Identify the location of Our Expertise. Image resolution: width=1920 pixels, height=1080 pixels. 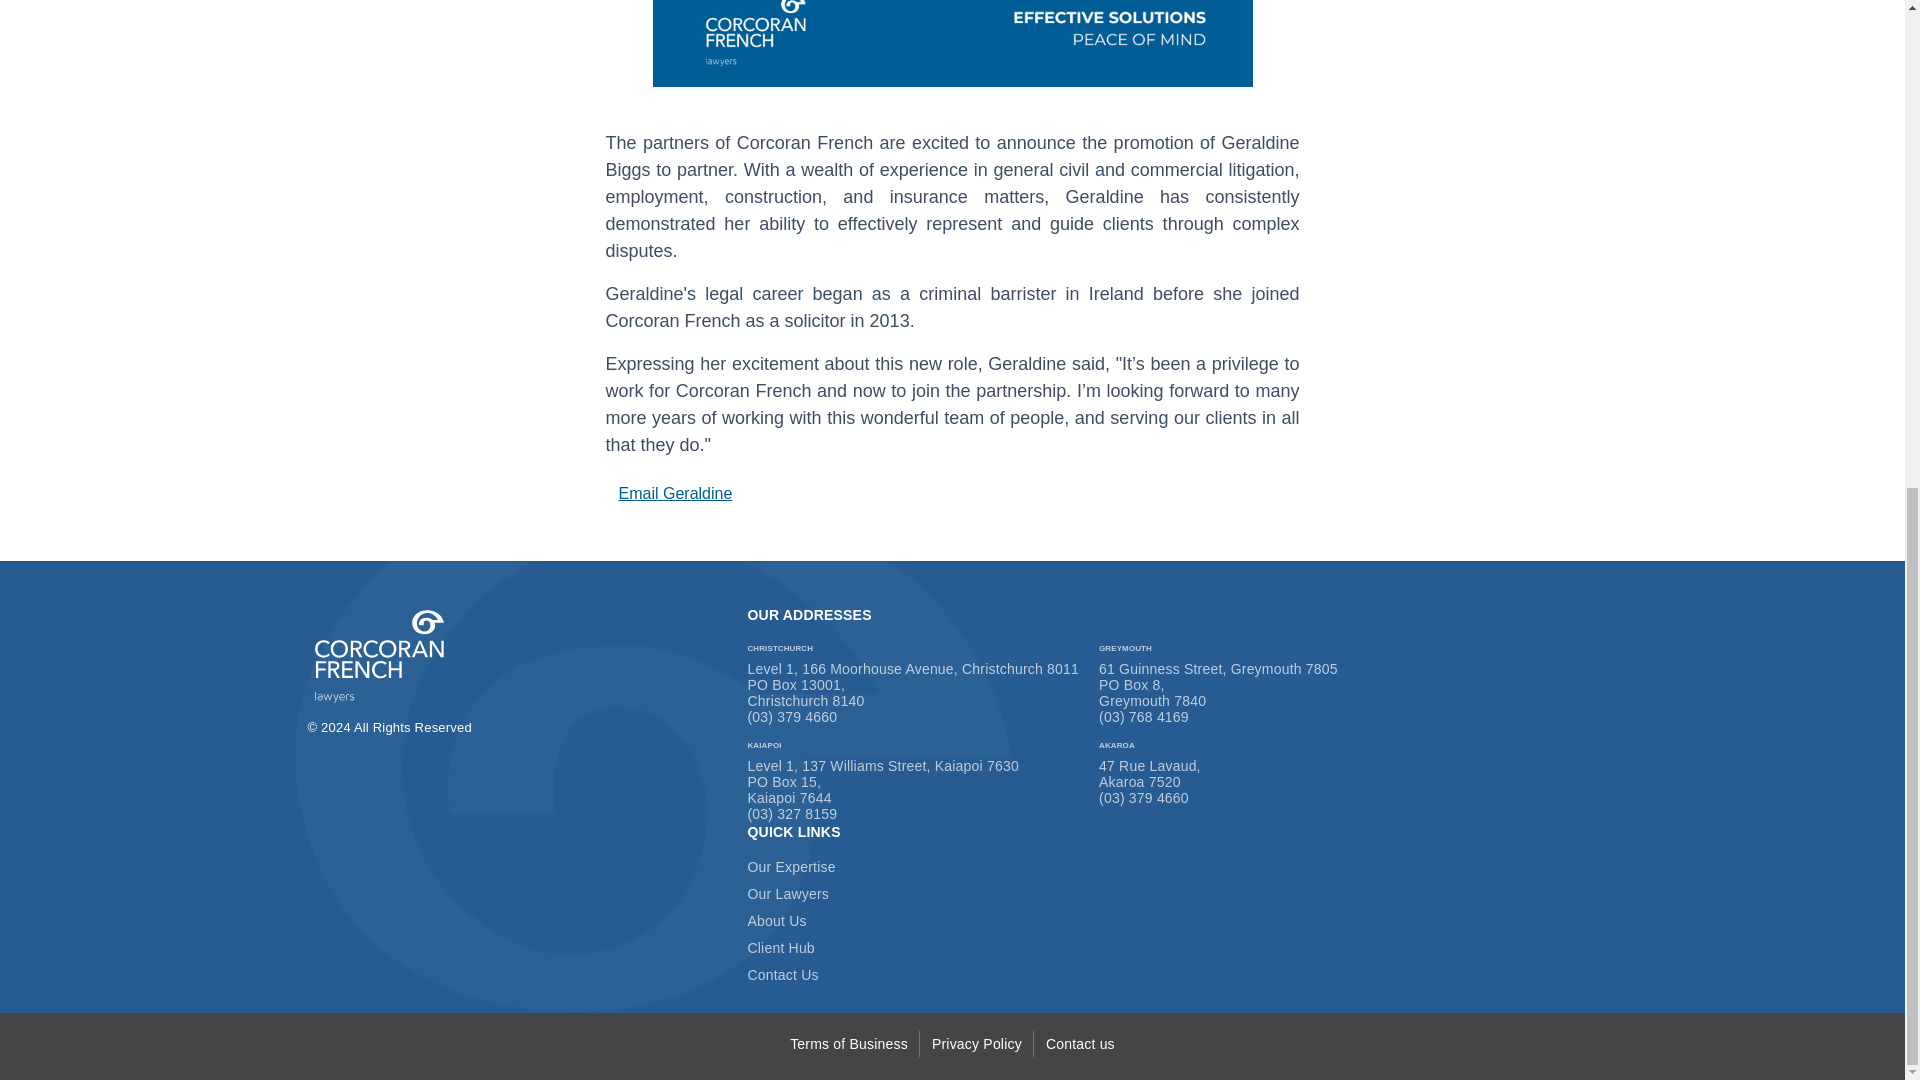
(790, 866).